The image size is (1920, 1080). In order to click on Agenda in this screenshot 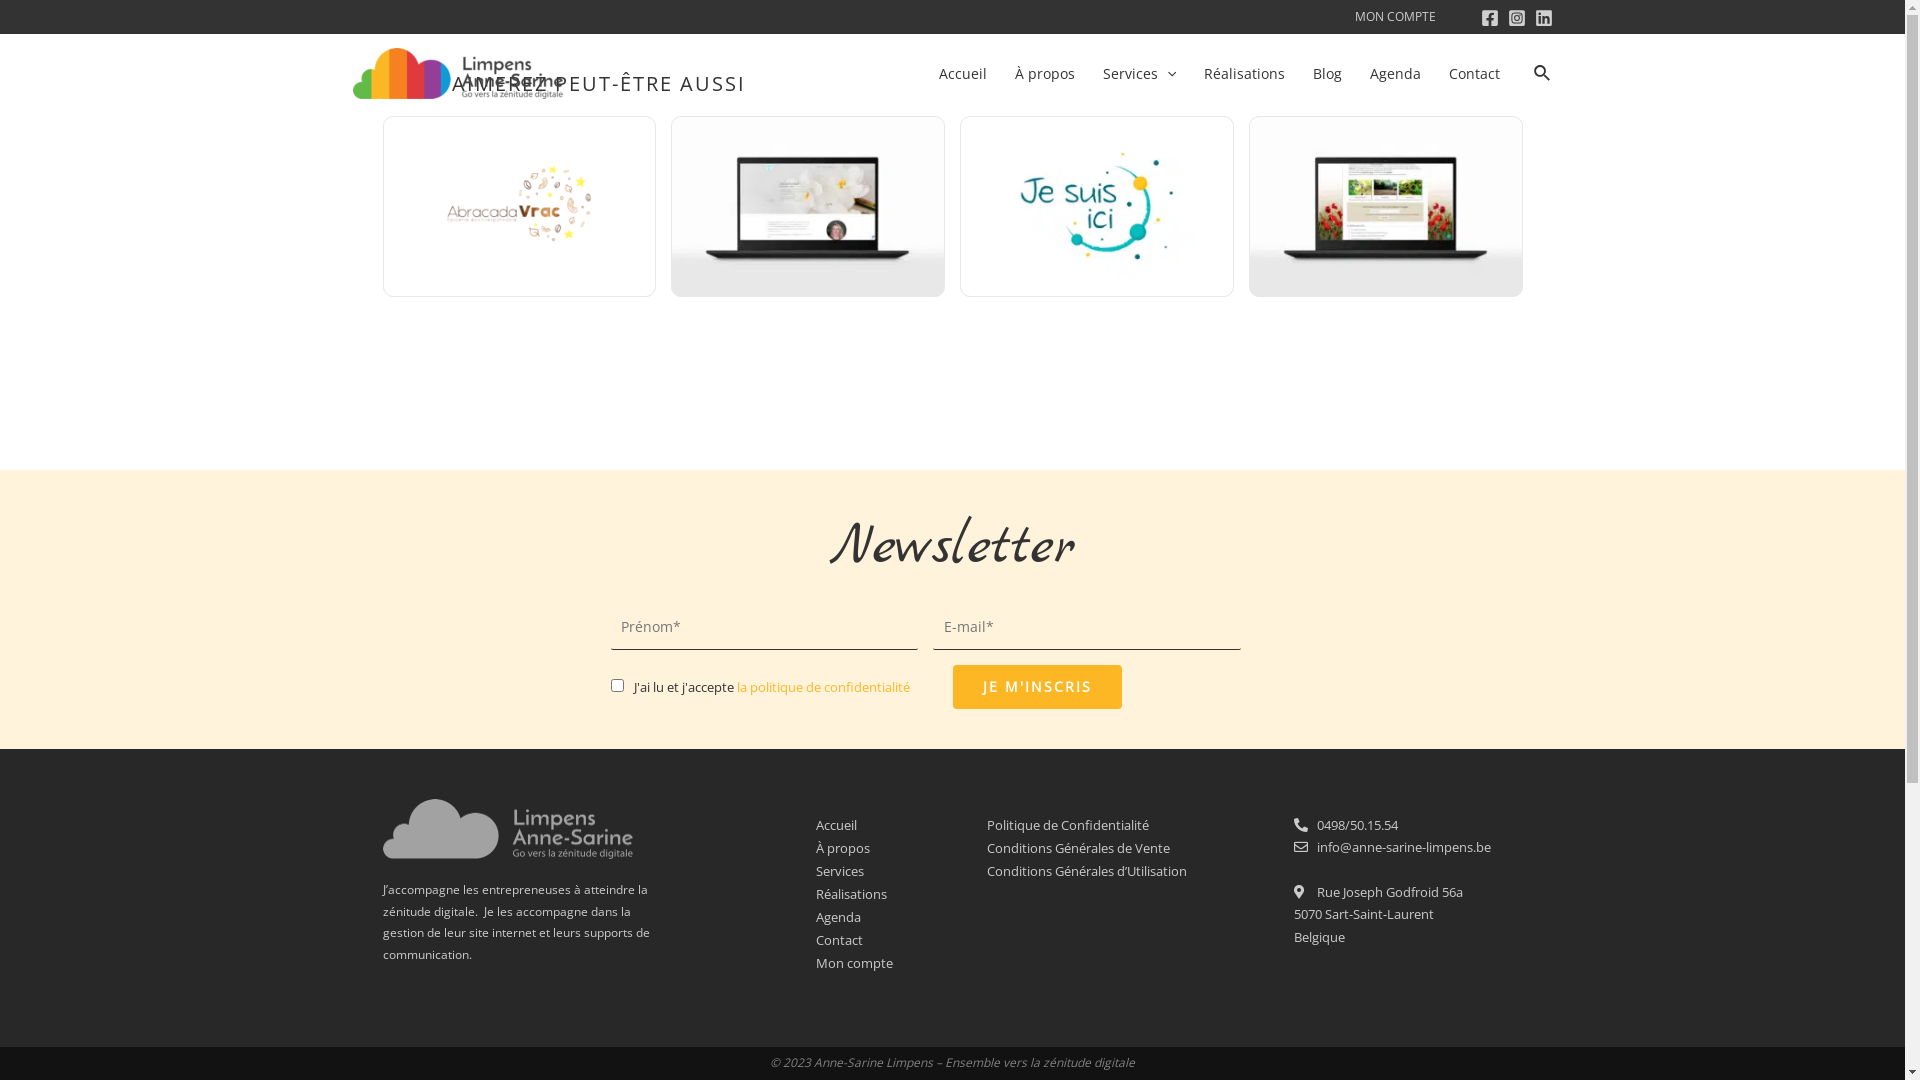, I will do `click(902, 918)`.